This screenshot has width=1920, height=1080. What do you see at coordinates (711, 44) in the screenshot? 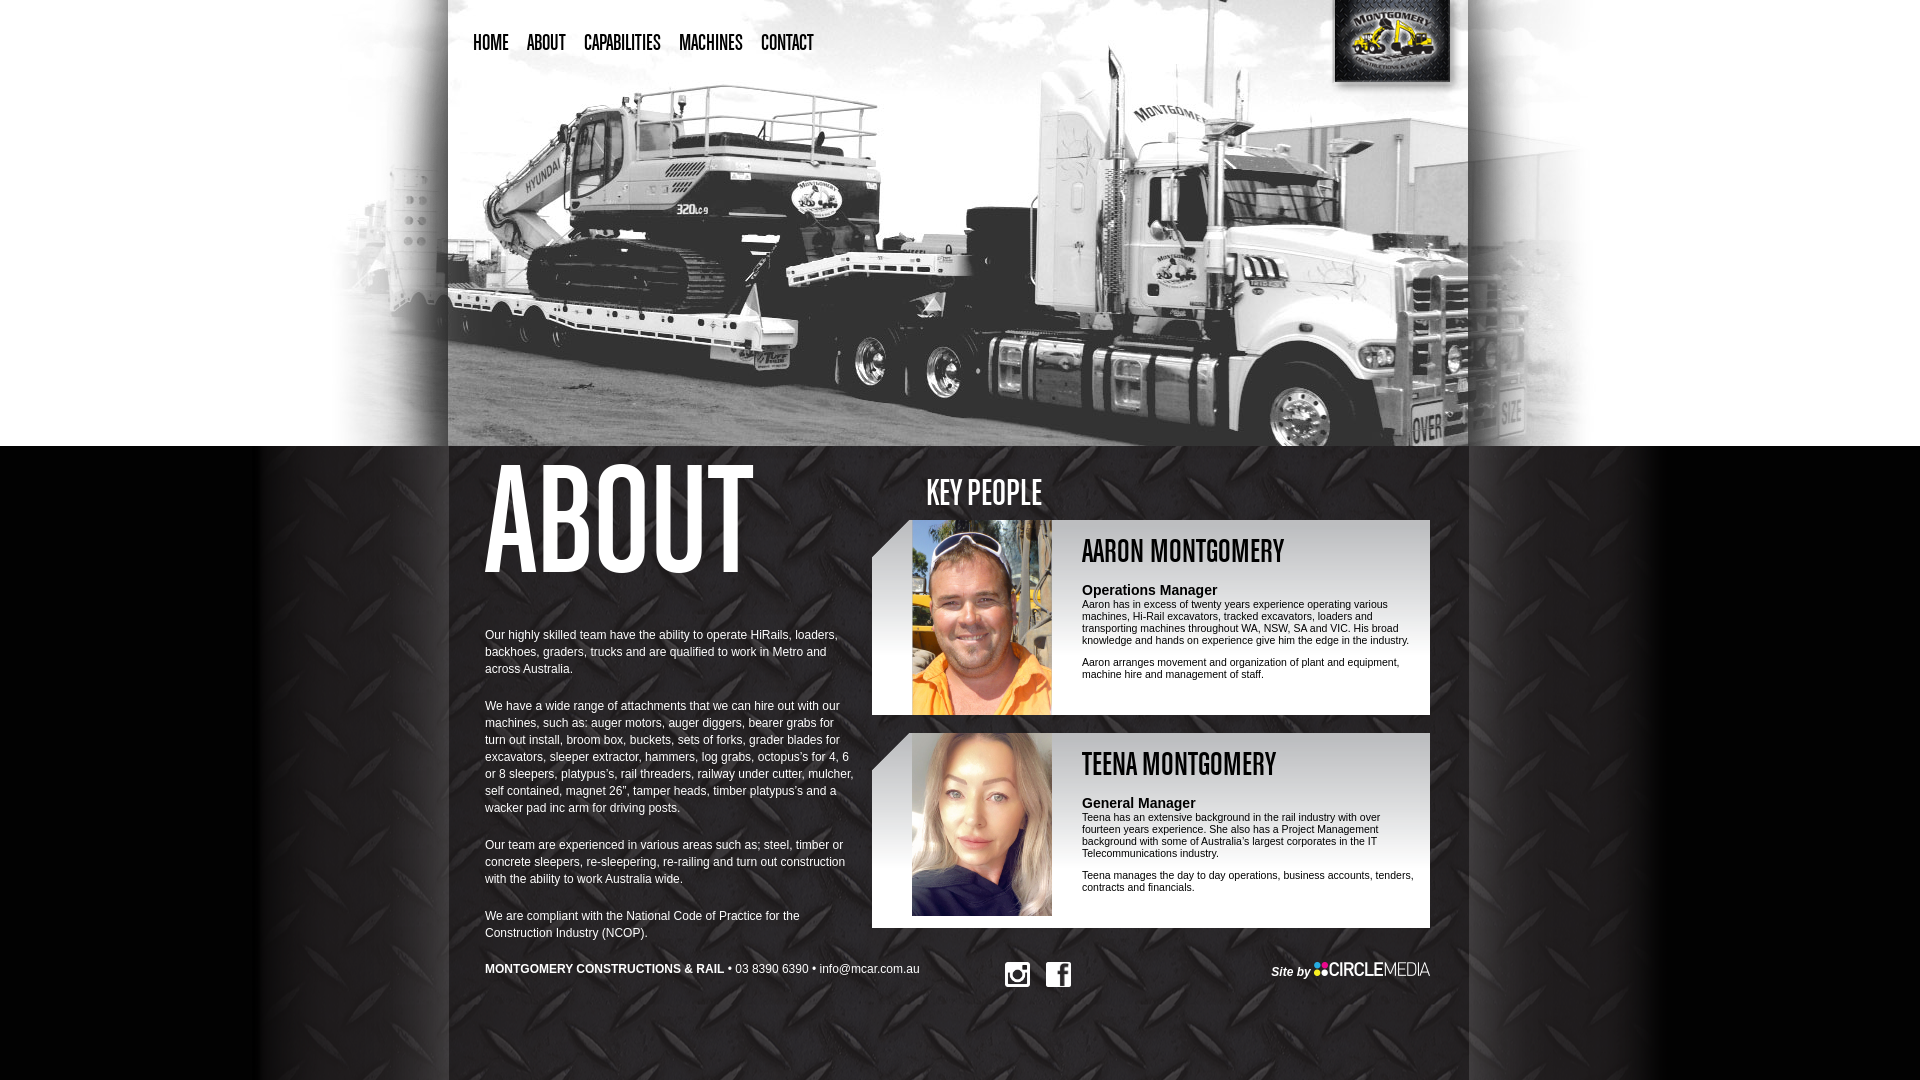
I see `MACHINES` at bounding box center [711, 44].